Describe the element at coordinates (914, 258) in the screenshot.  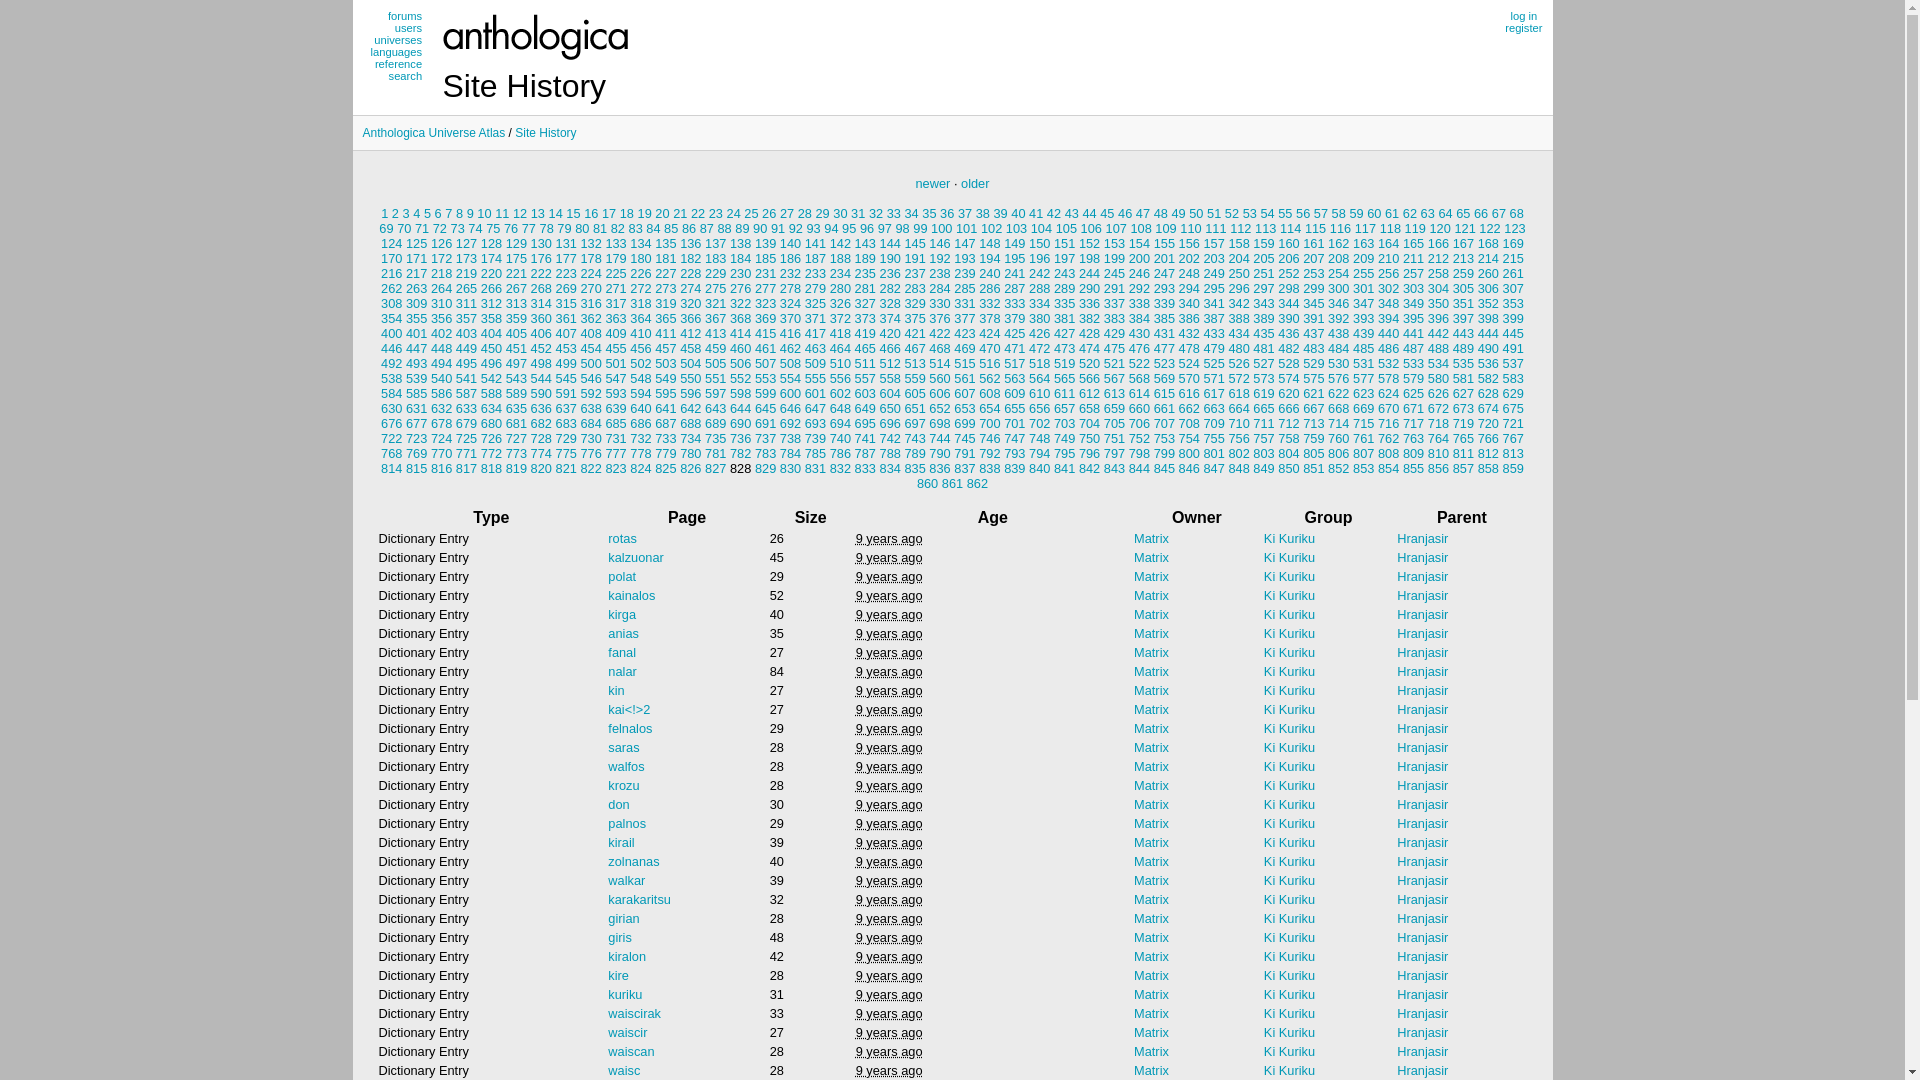
I see `191` at that location.